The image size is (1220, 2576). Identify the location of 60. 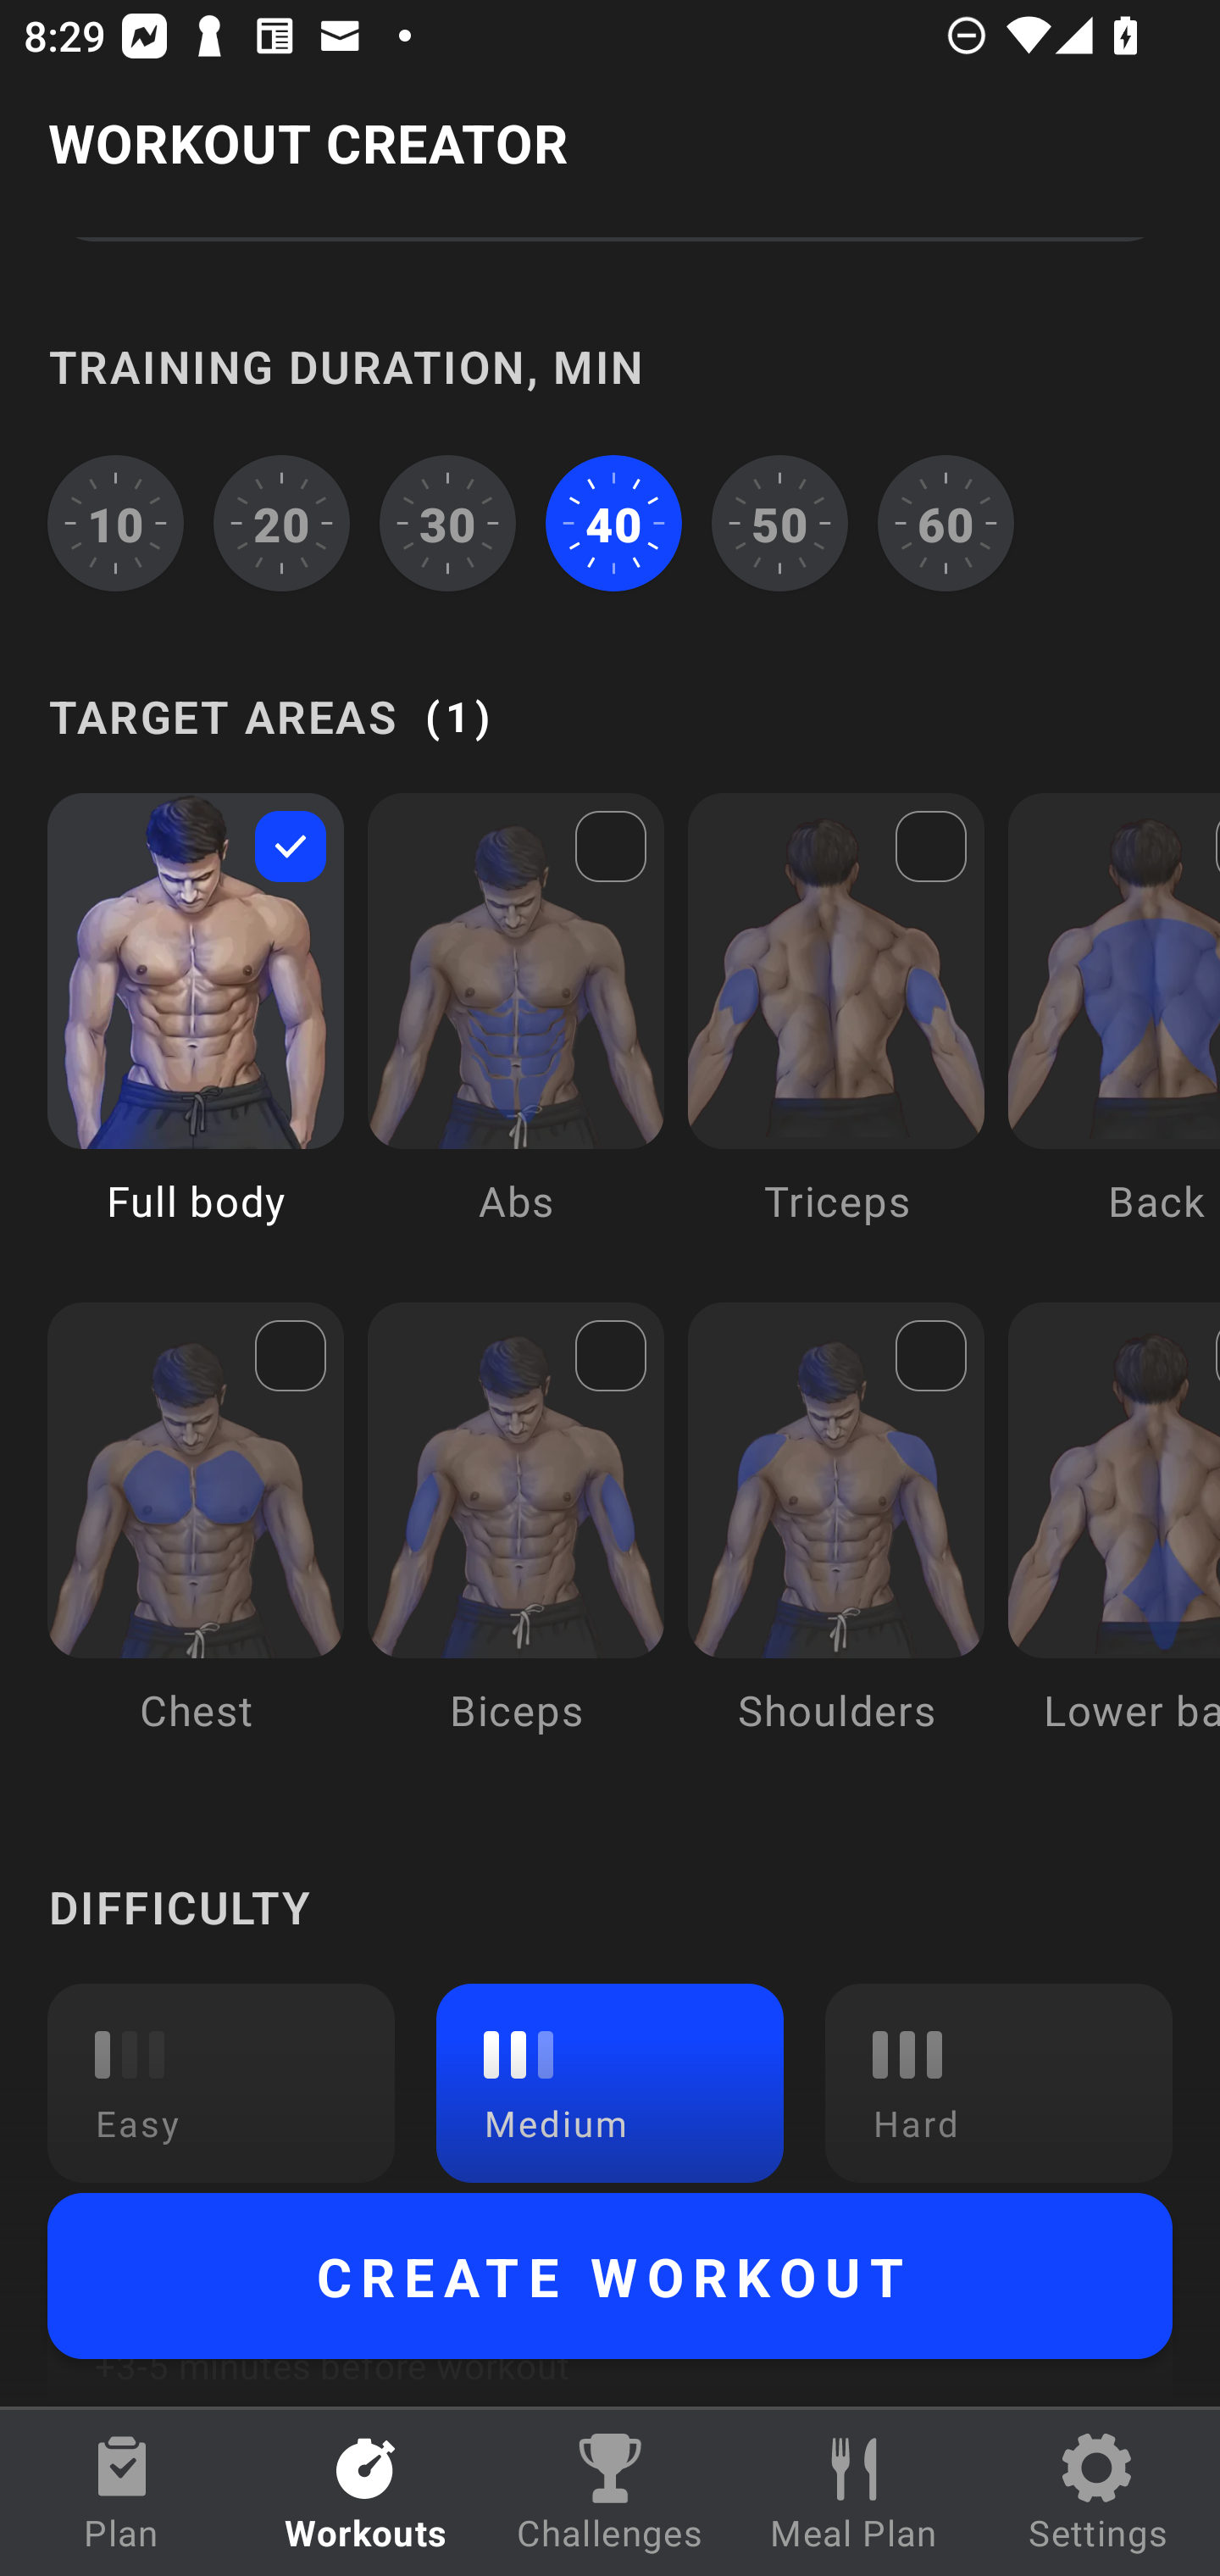
(945, 524).